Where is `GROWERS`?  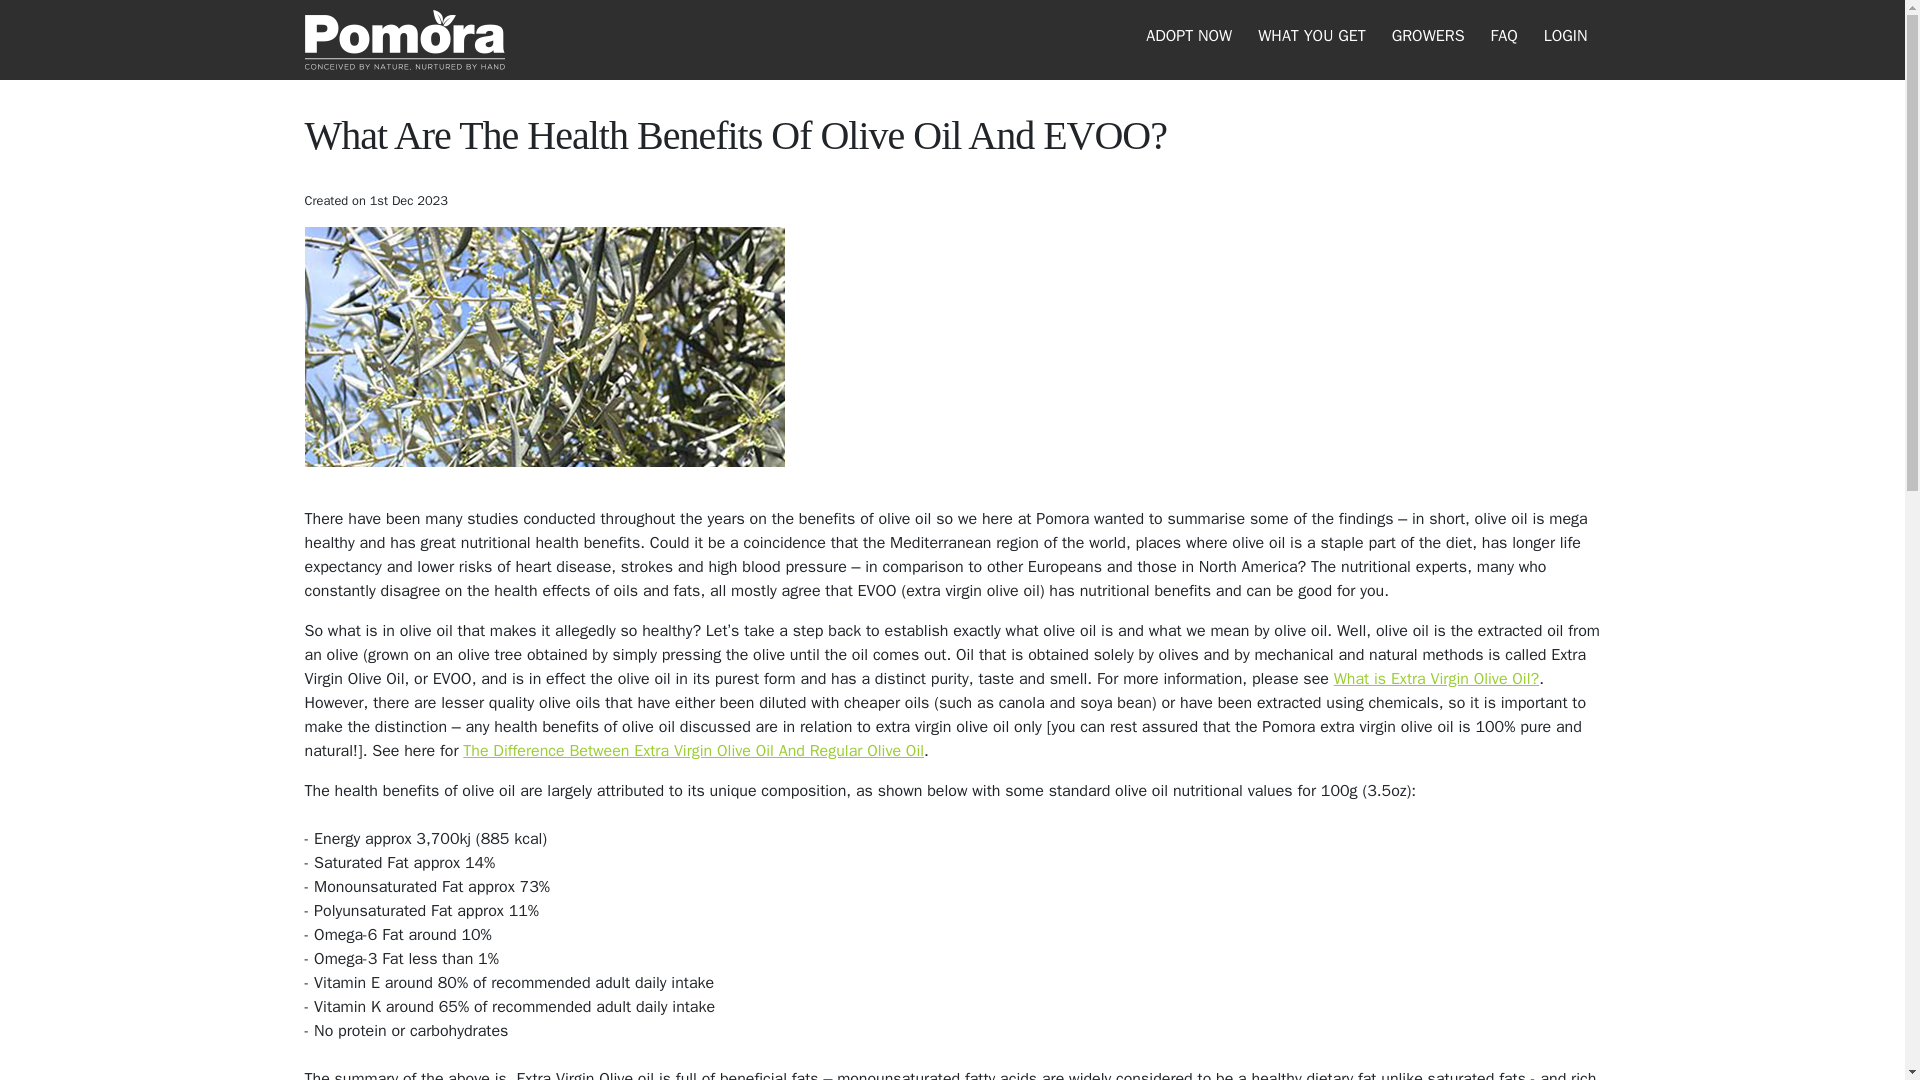 GROWERS is located at coordinates (1428, 35).